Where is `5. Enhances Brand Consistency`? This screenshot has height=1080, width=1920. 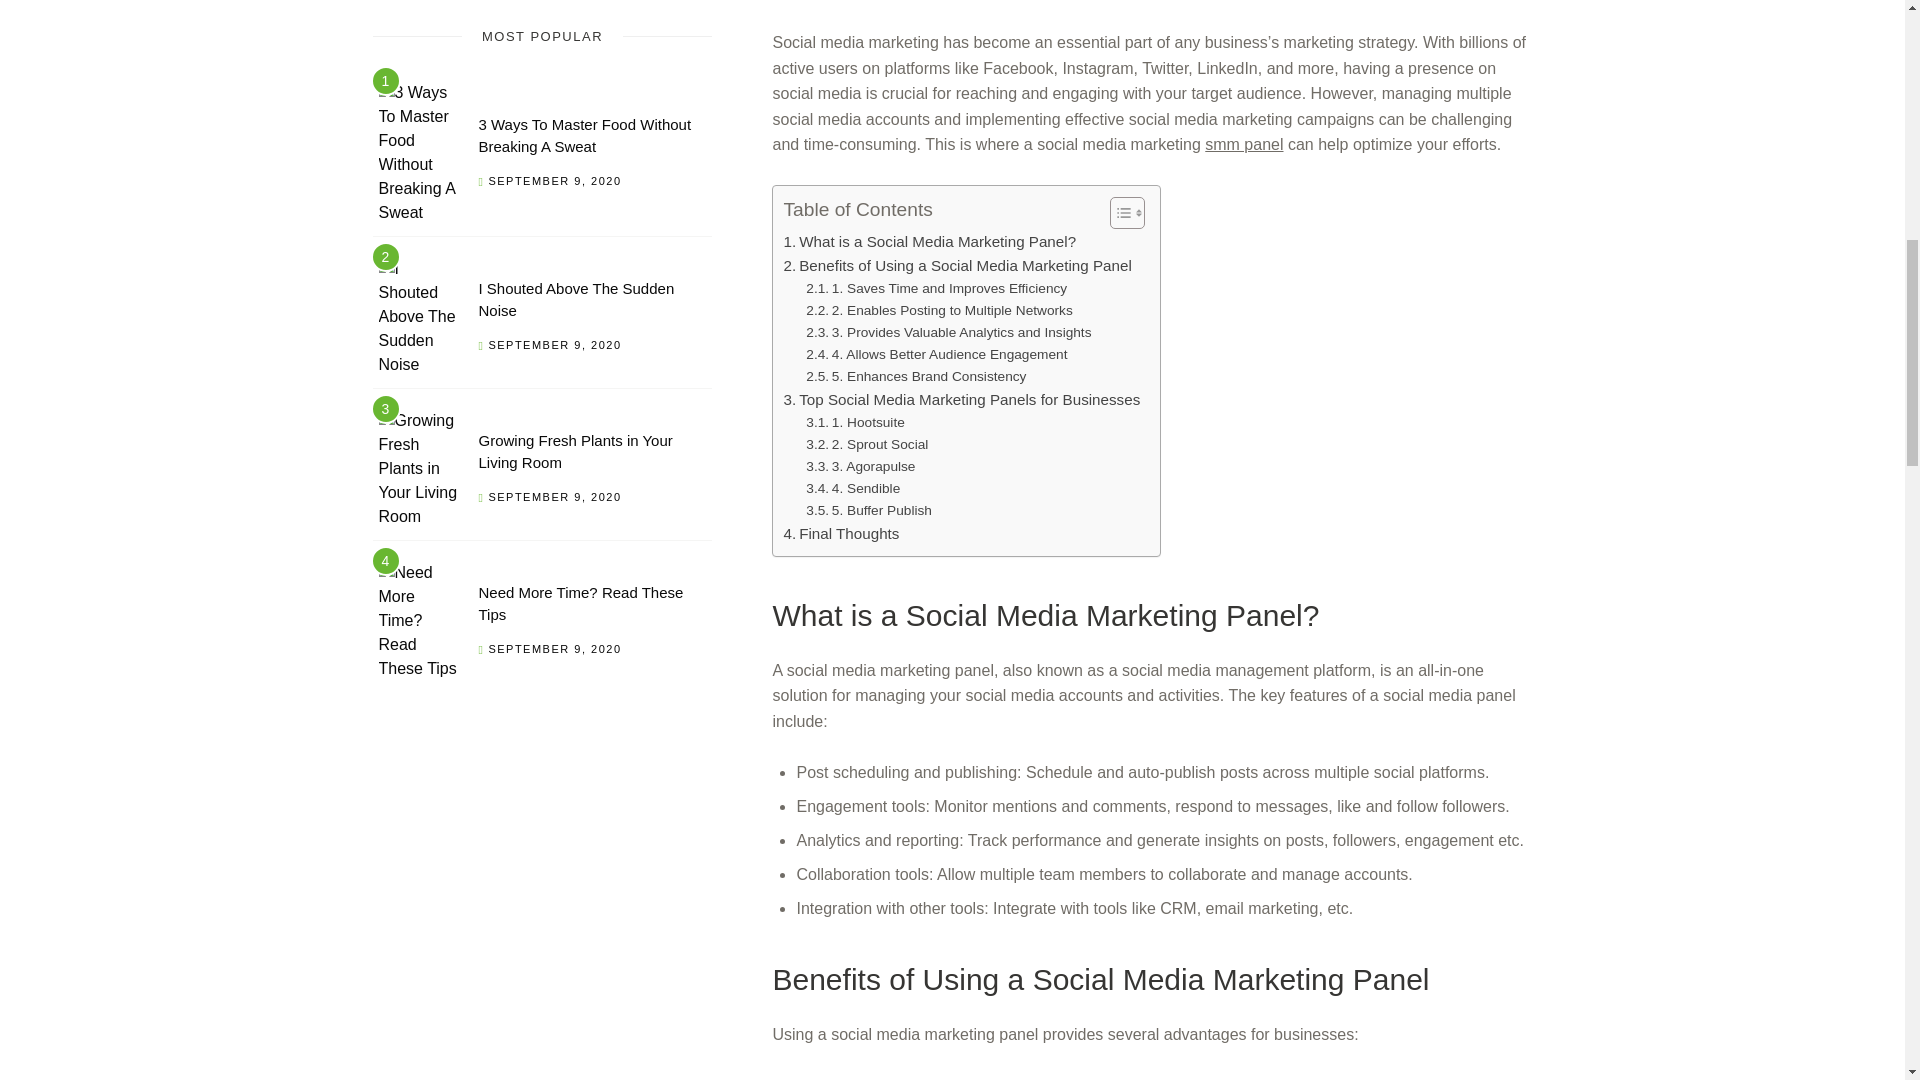 5. Enhances Brand Consistency is located at coordinates (916, 376).